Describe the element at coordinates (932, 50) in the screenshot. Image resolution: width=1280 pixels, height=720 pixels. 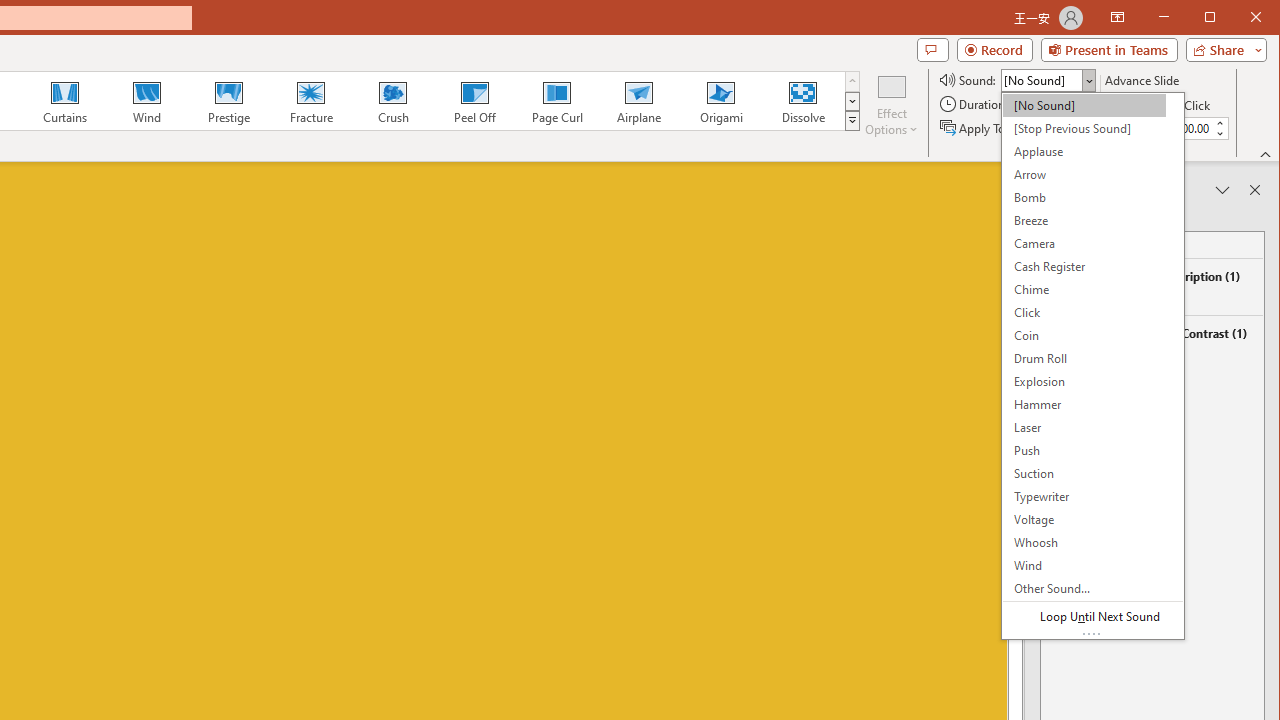
I see `Comments` at that location.